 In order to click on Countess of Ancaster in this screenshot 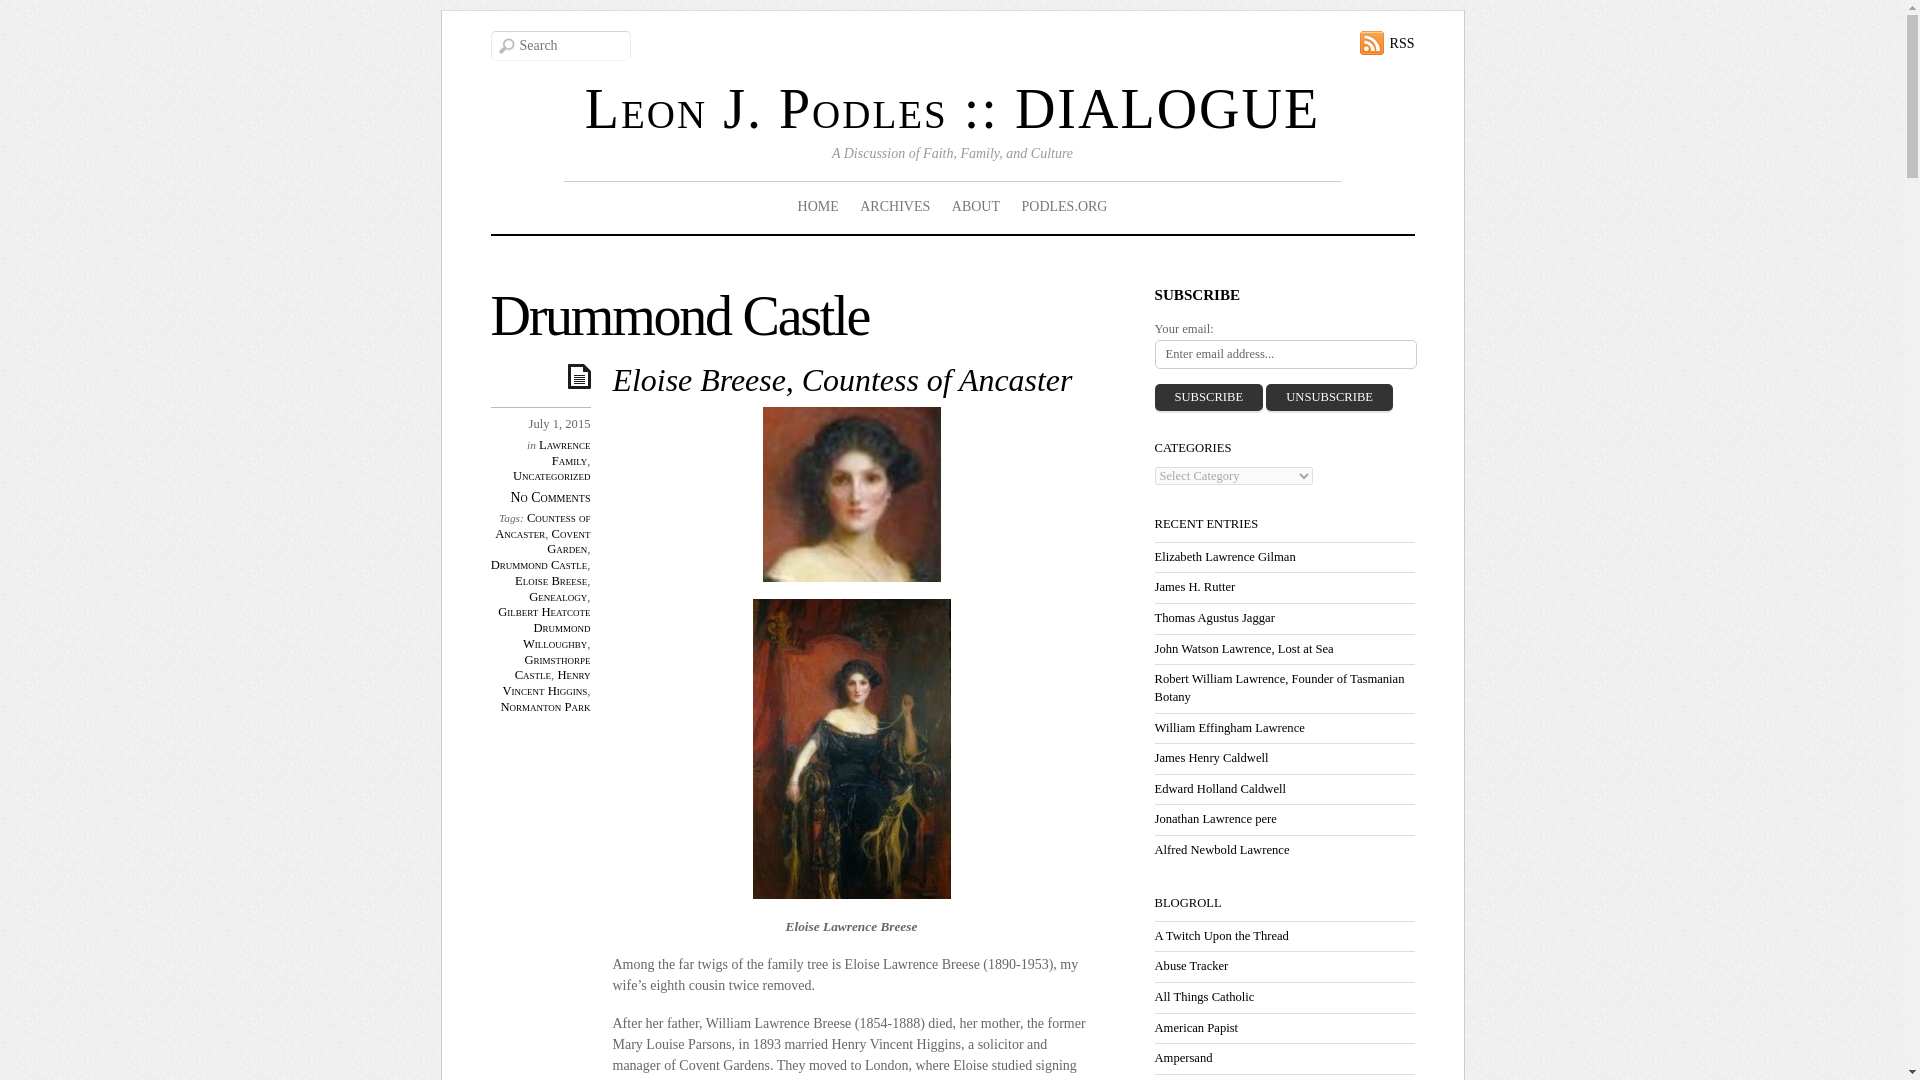, I will do `click(542, 526)`.